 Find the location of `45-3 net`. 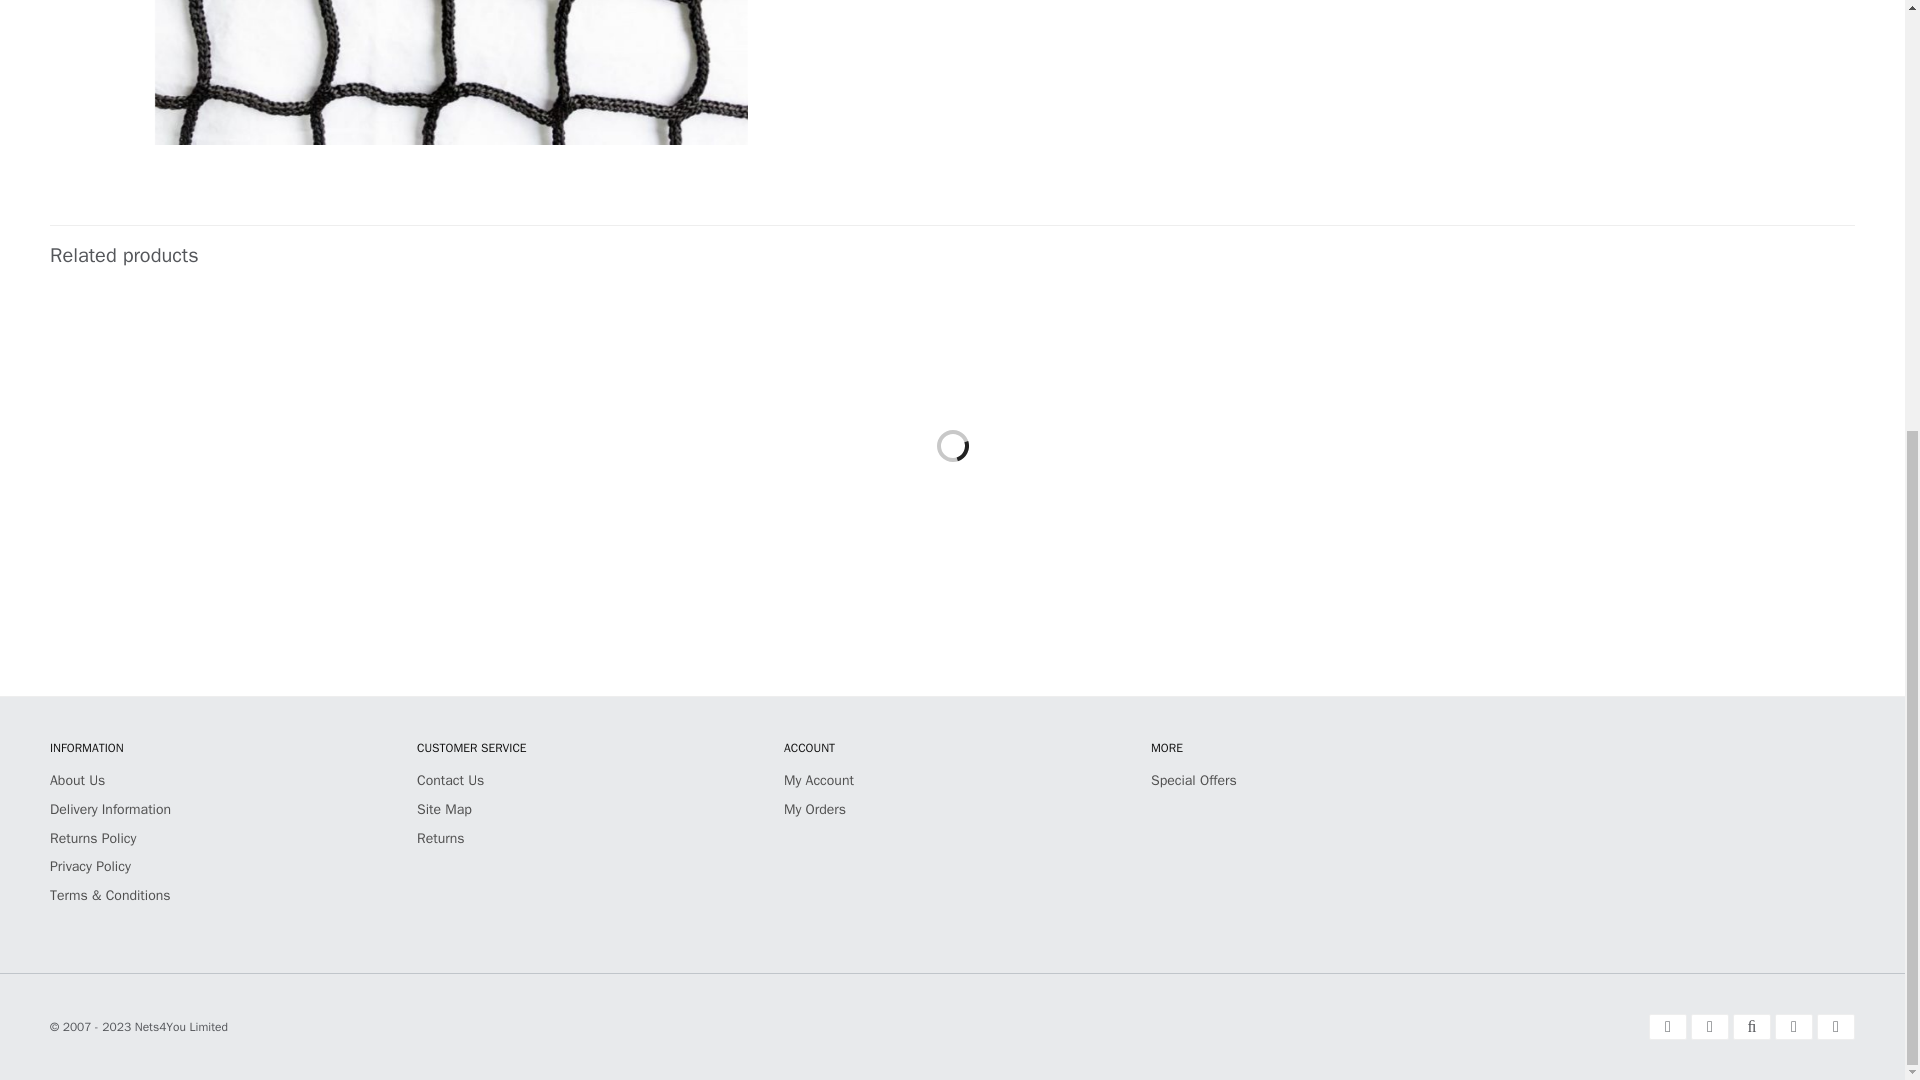

45-3 net is located at coordinates (452, 72).